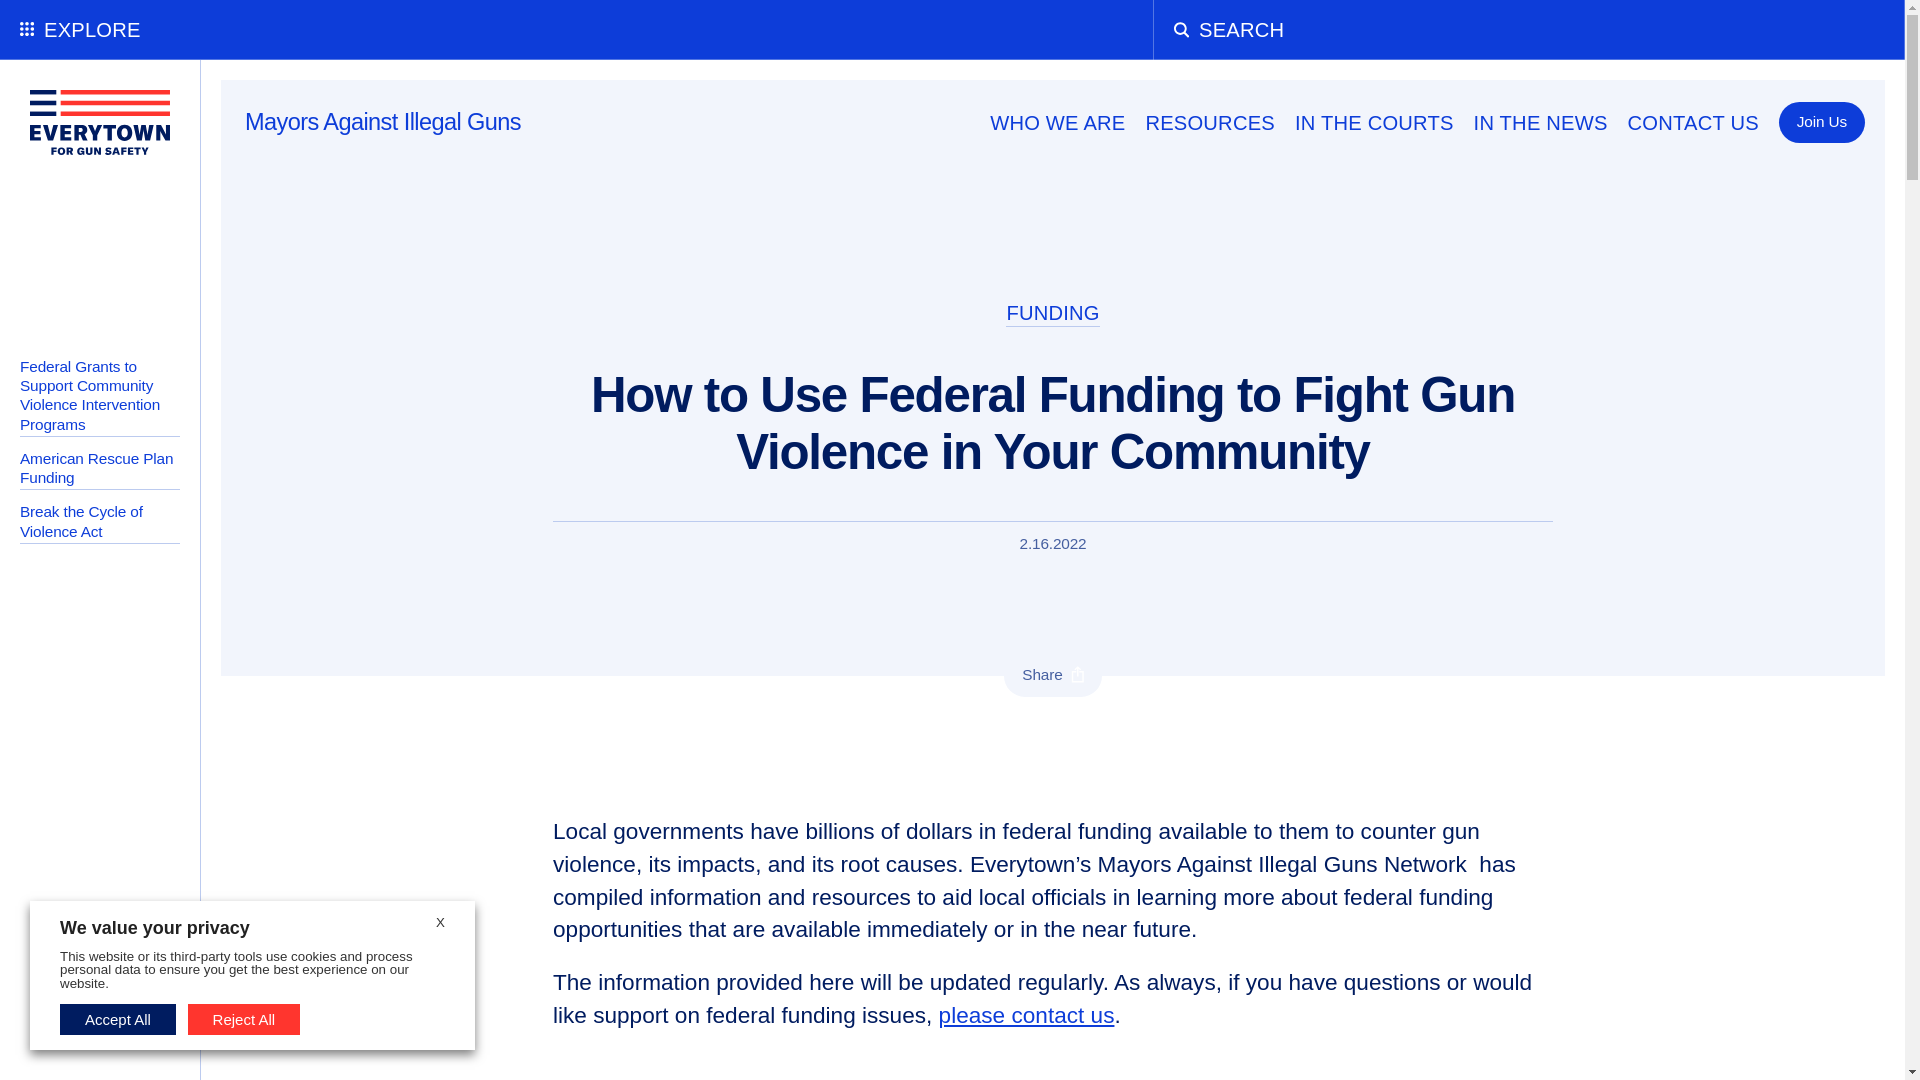  What do you see at coordinates (1374, 122) in the screenshot?
I see `IN THE COURTS` at bounding box center [1374, 122].